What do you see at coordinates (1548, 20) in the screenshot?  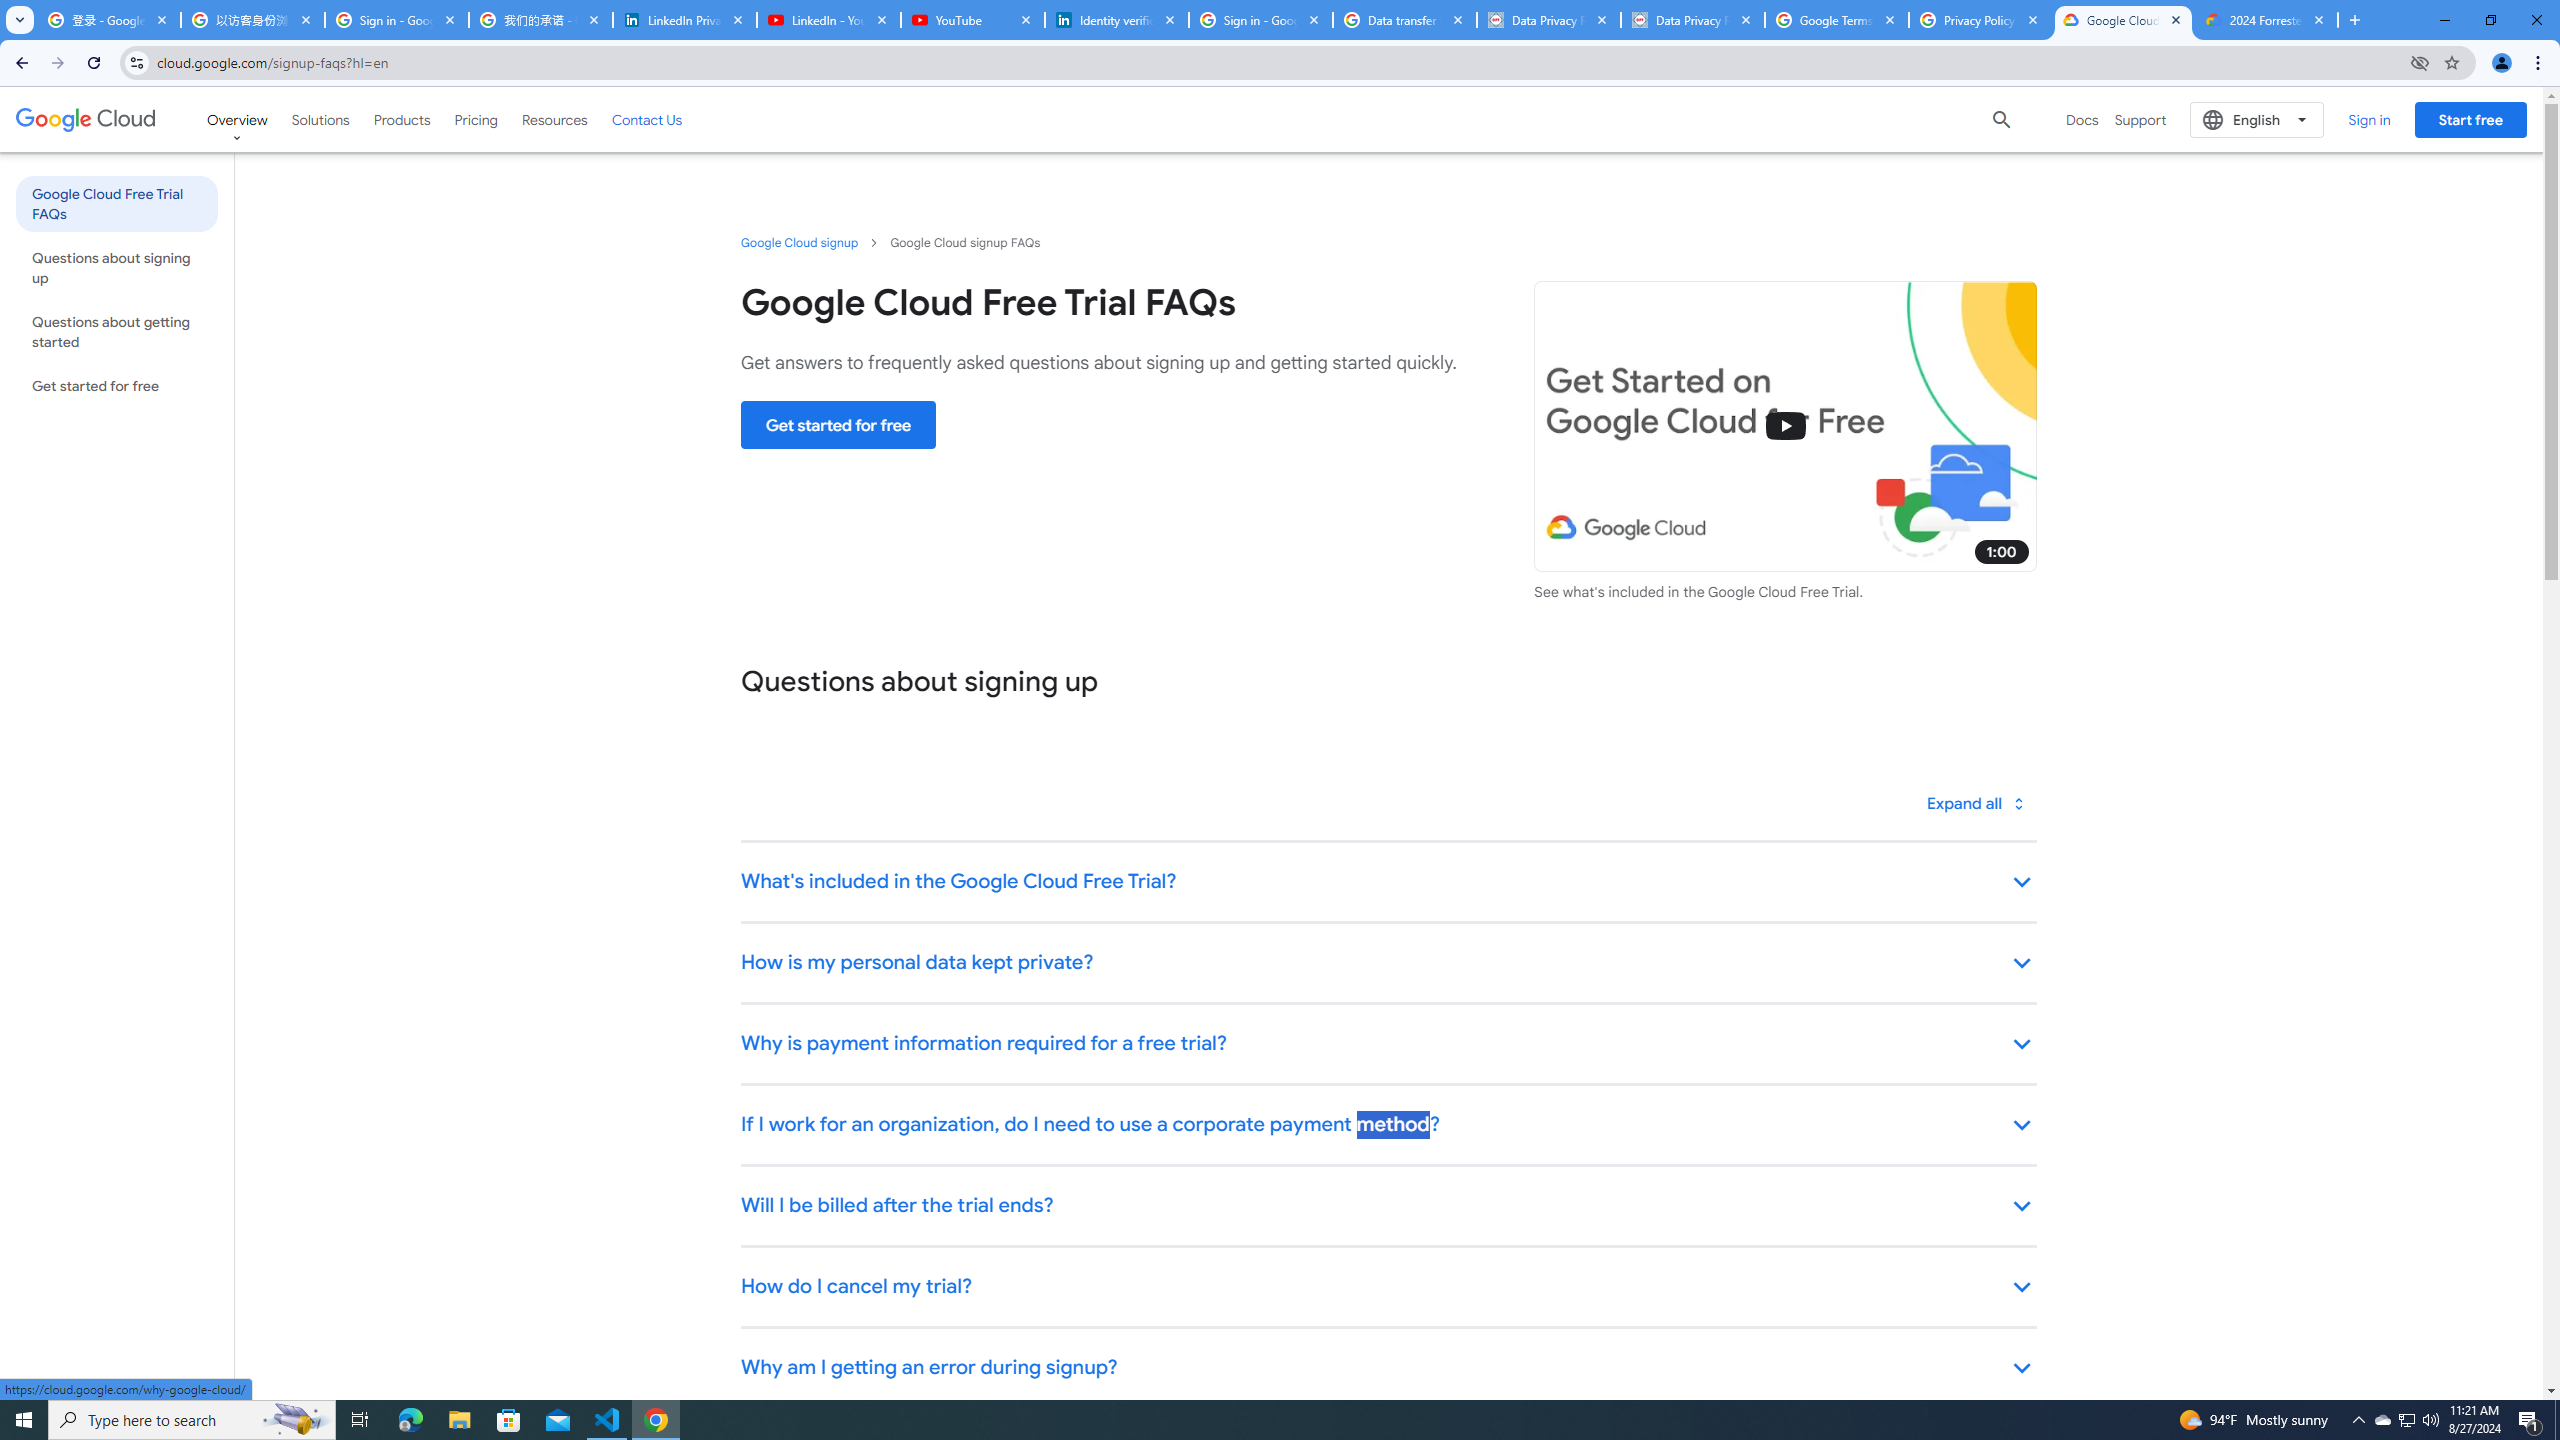 I see `Data Privacy Framework` at bounding box center [1548, 20].